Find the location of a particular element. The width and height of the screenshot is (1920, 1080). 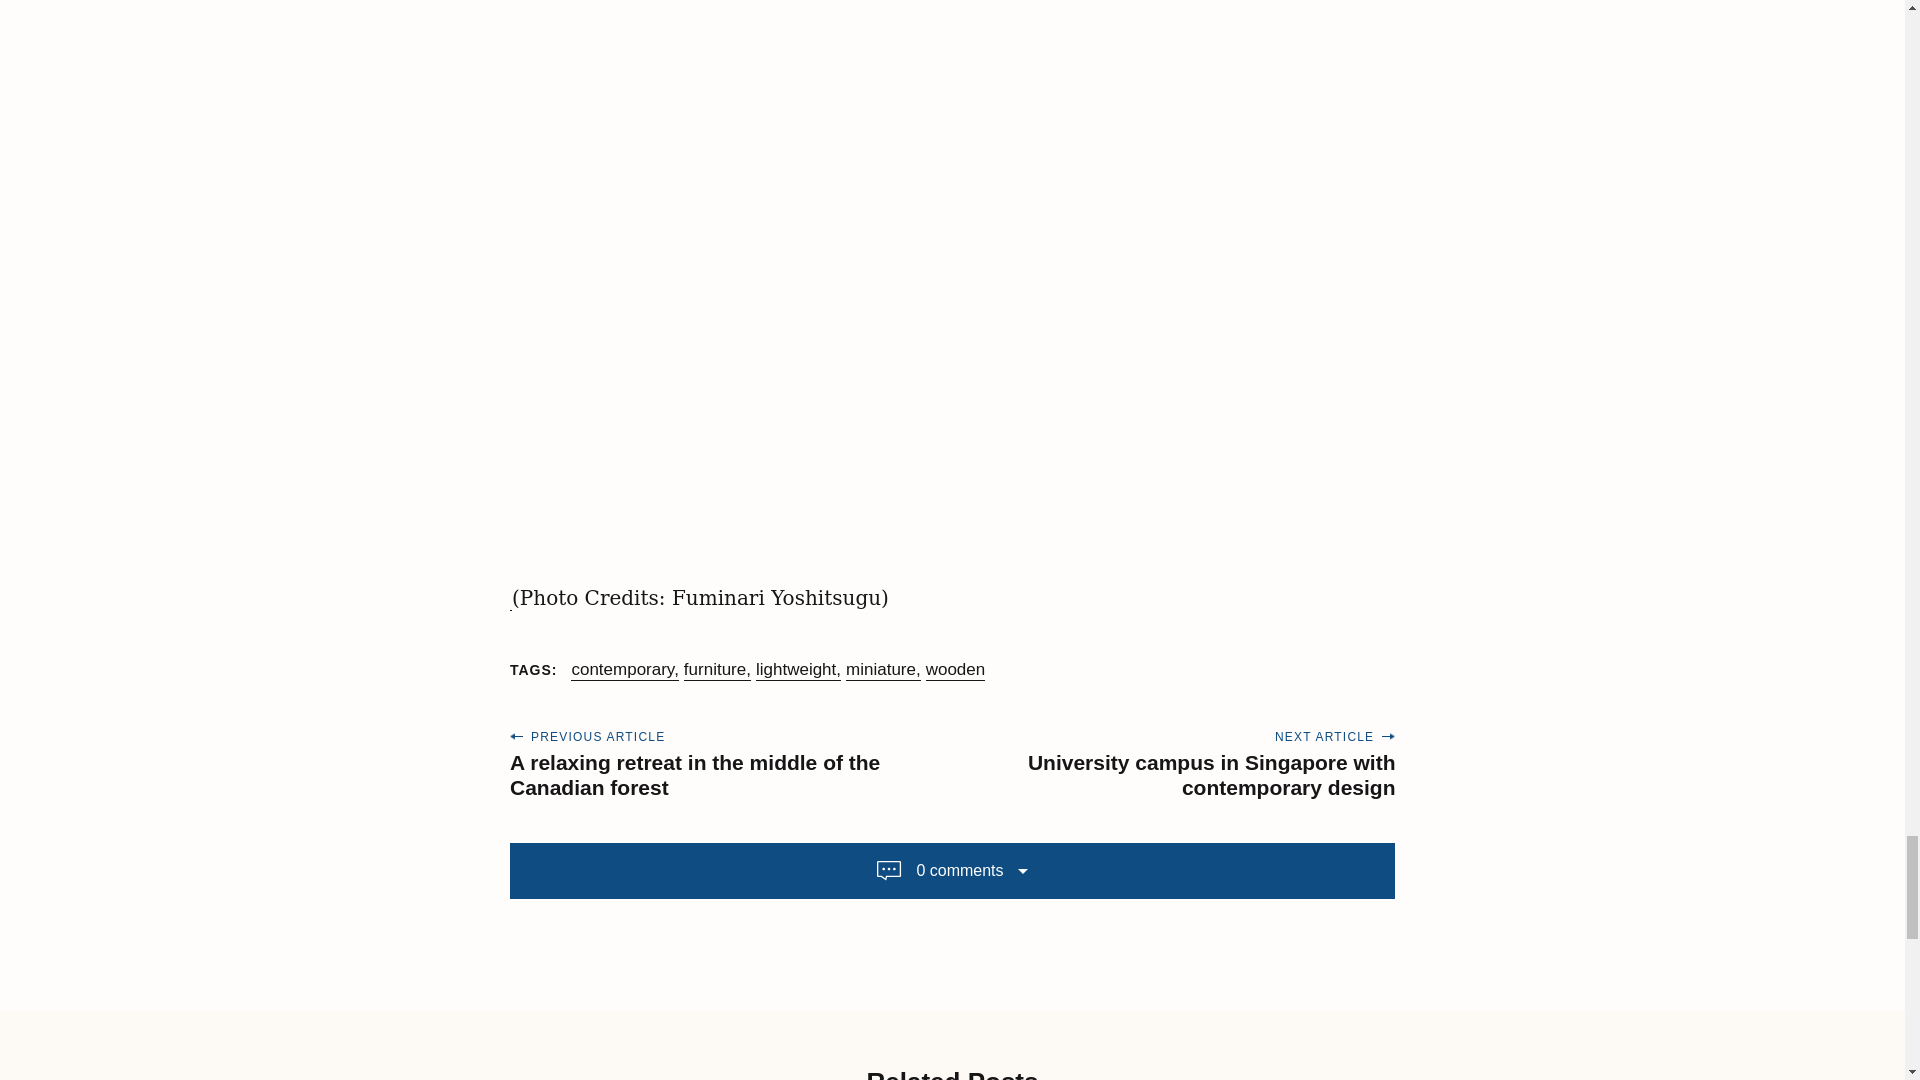

miniature is located at coordinates (884, 670).